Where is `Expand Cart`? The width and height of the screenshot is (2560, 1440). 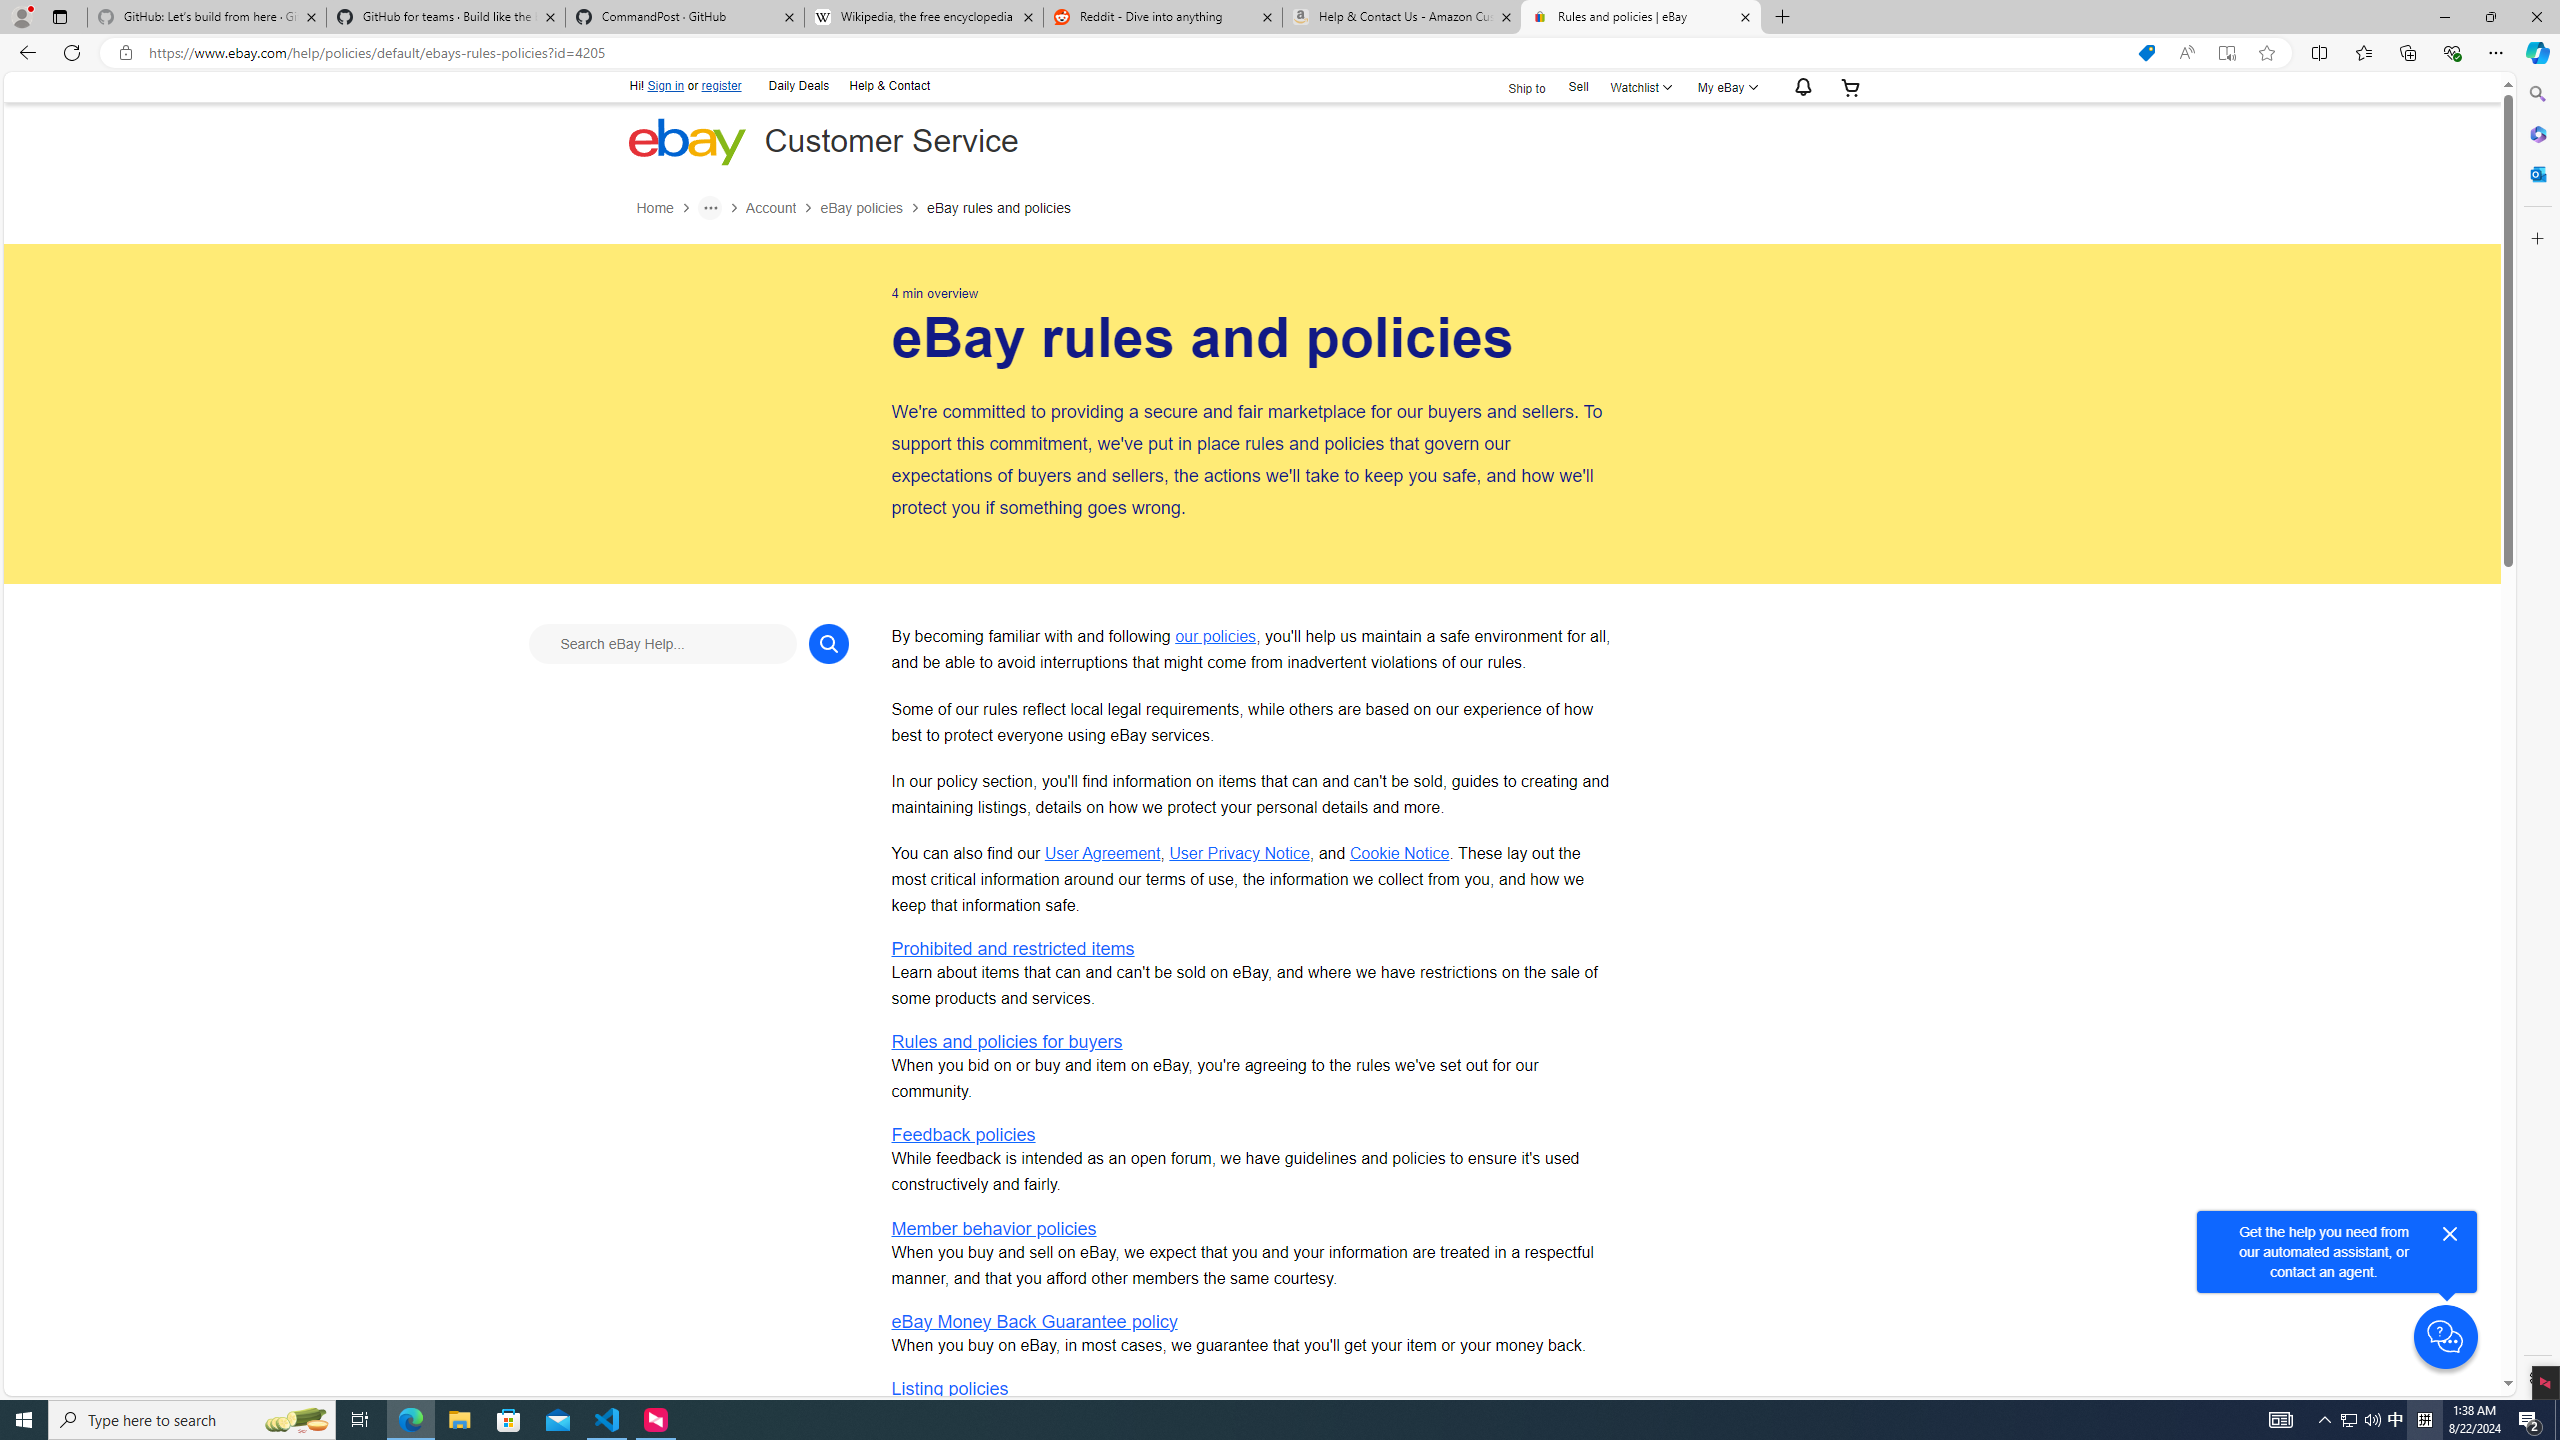 Expand Cart is located at coordinates (1850, 86).